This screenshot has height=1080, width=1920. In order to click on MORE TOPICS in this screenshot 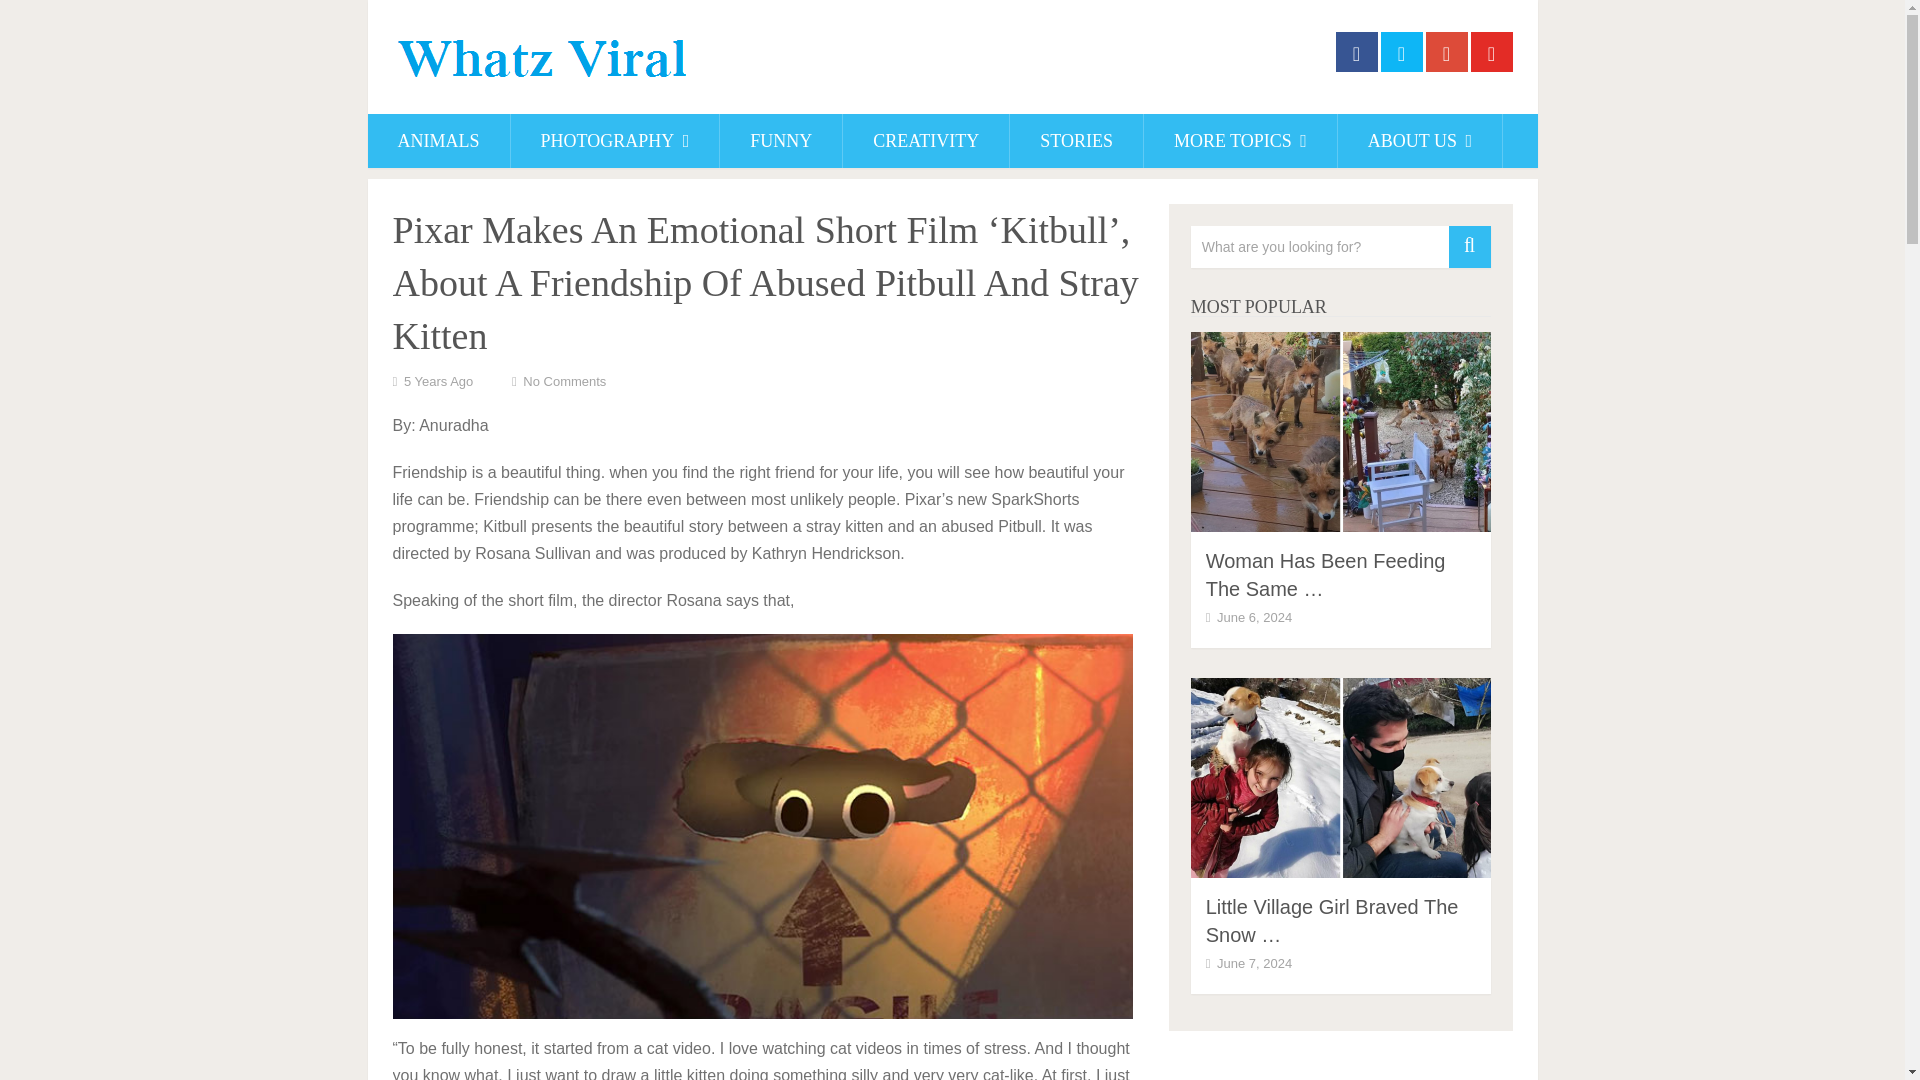, I will do `click(1240, 141)`.